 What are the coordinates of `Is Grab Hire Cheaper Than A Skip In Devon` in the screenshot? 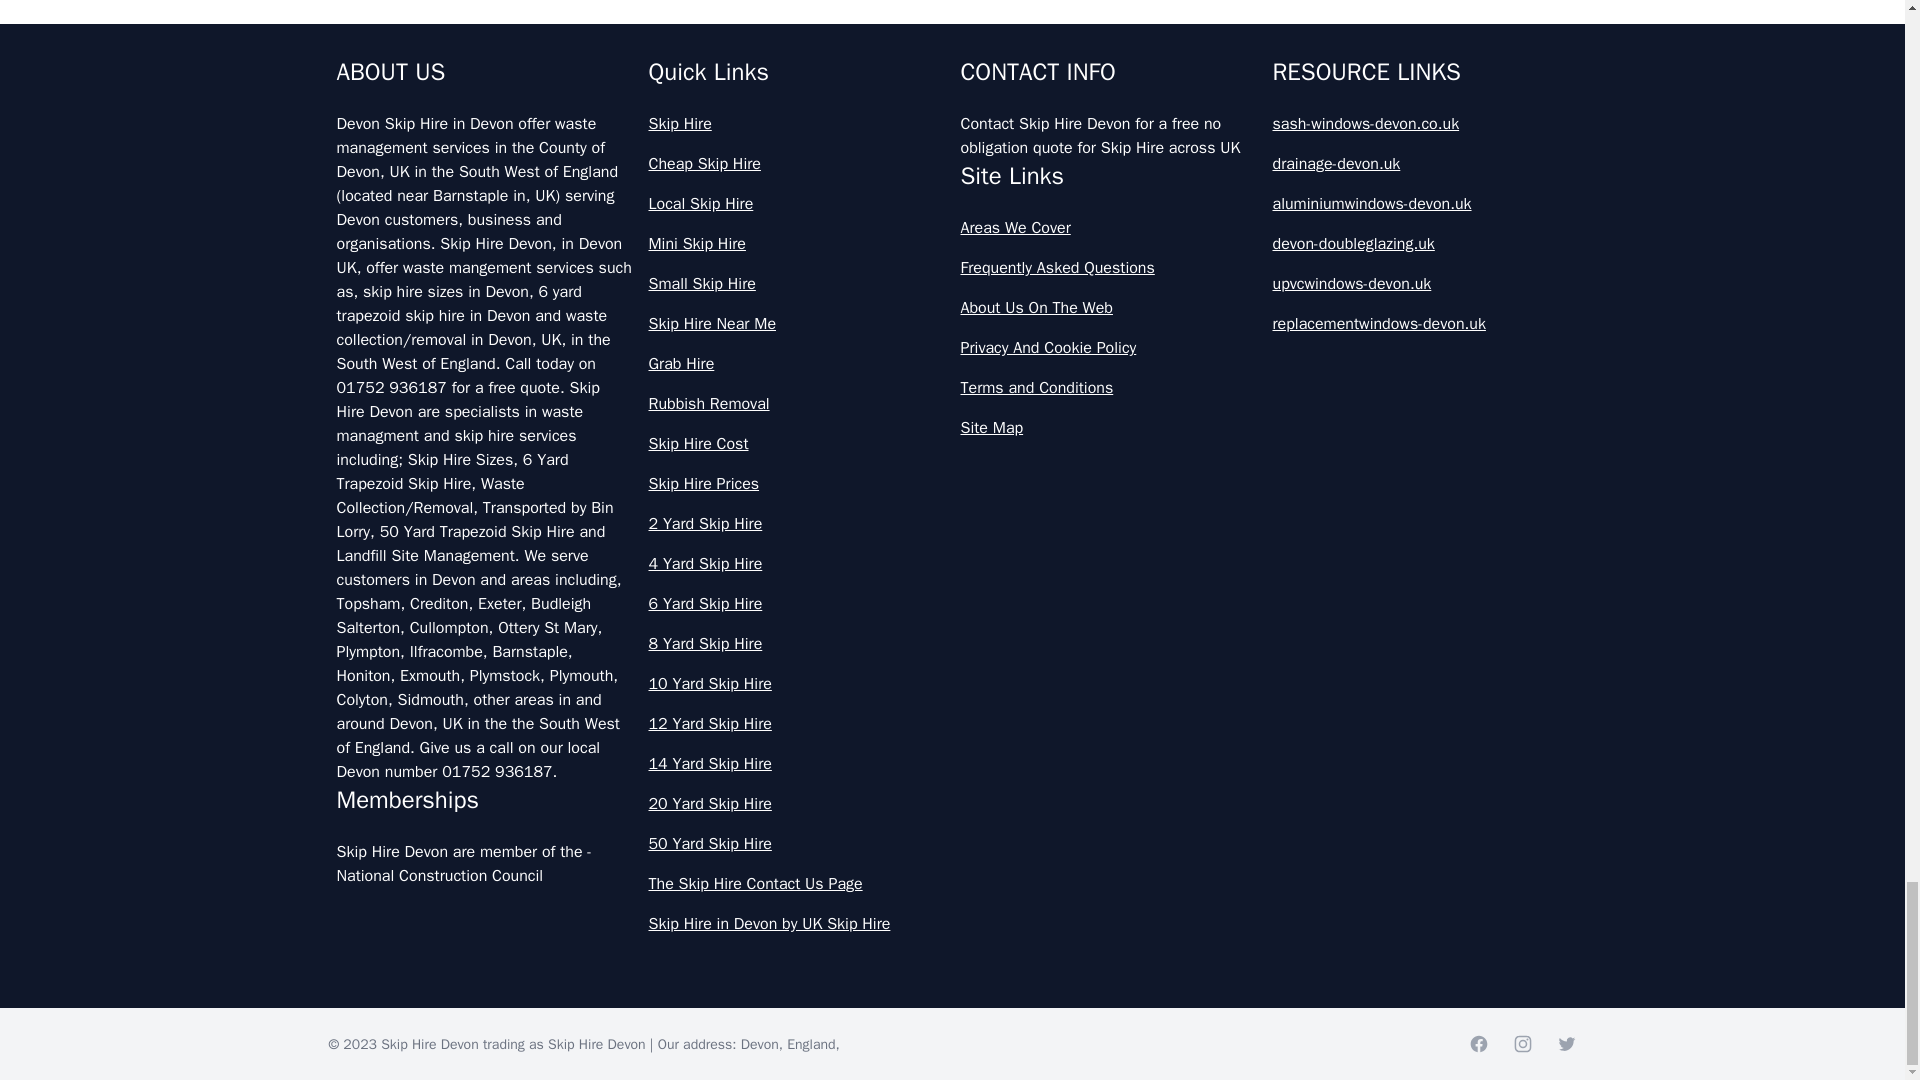 It's located at (952, 24).